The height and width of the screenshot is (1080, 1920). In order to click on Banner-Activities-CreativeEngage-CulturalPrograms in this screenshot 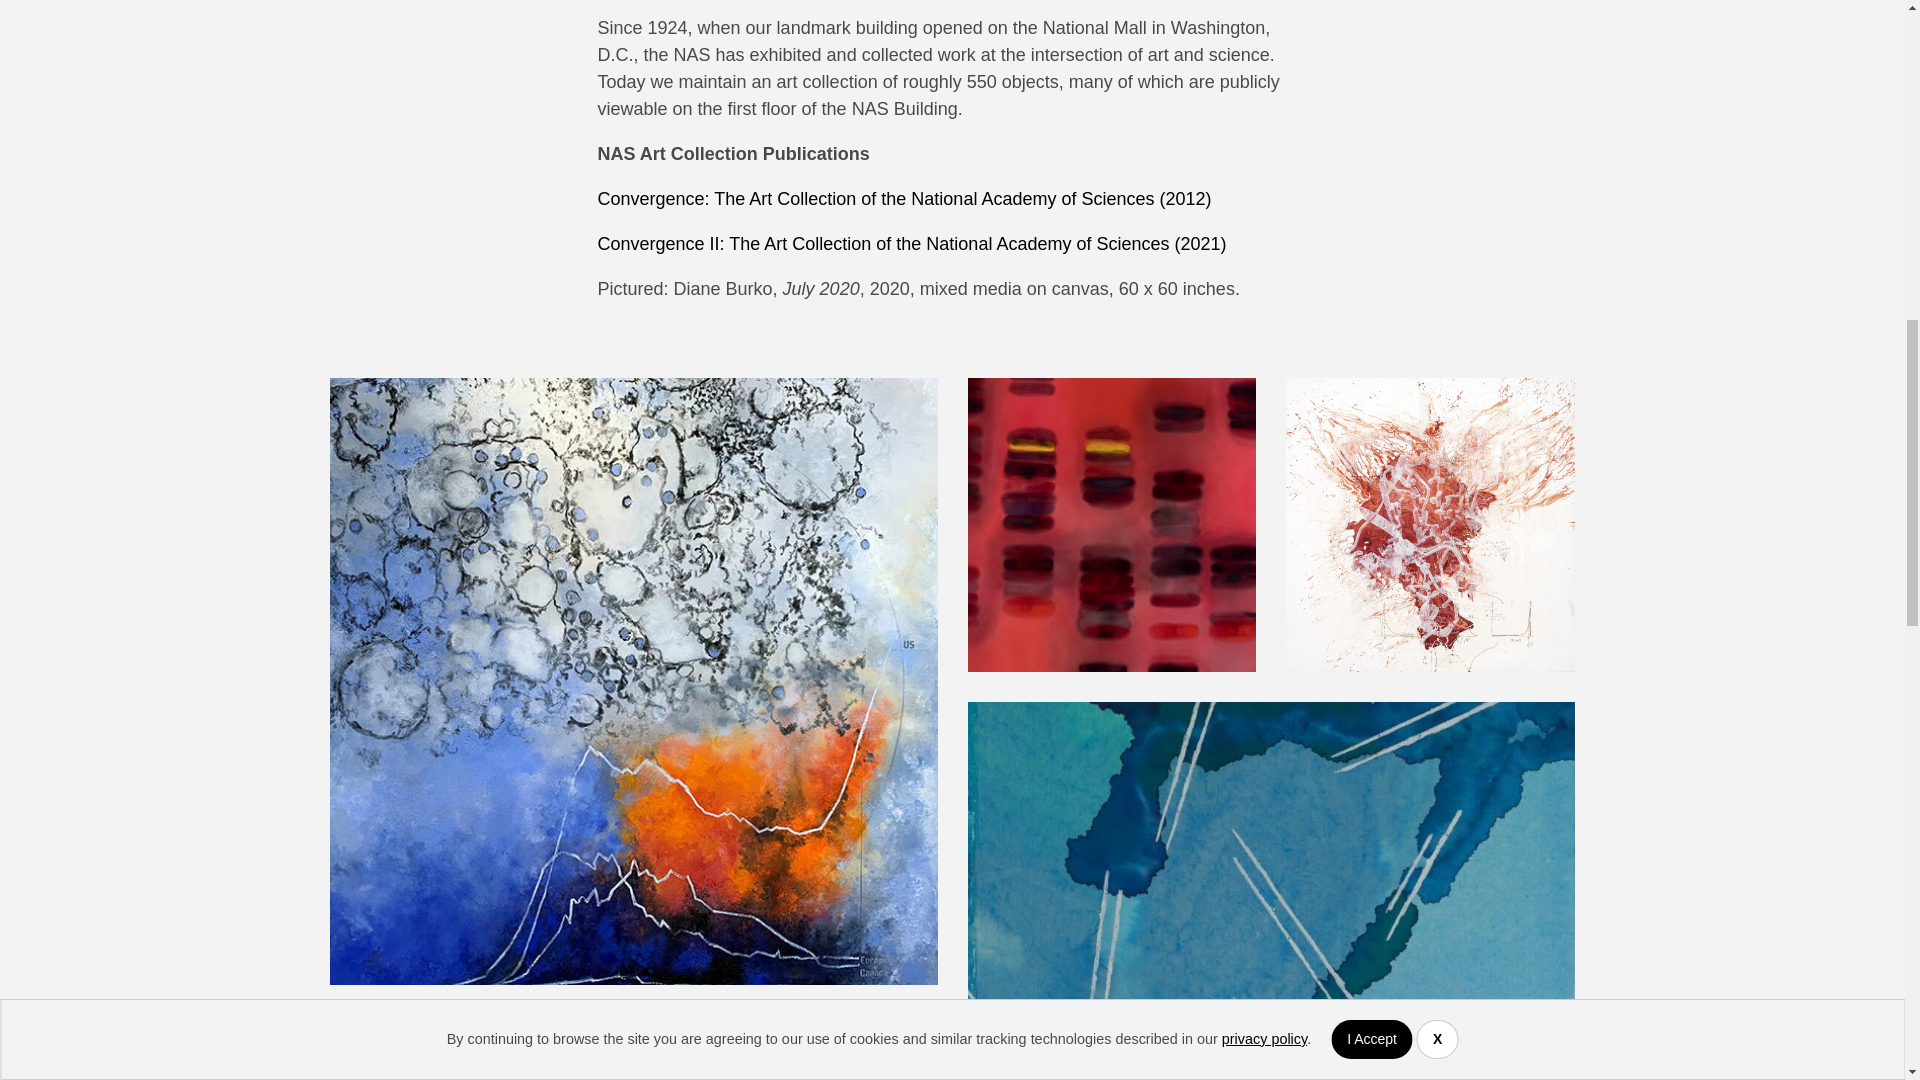, I will do `click(1112, 524)`.